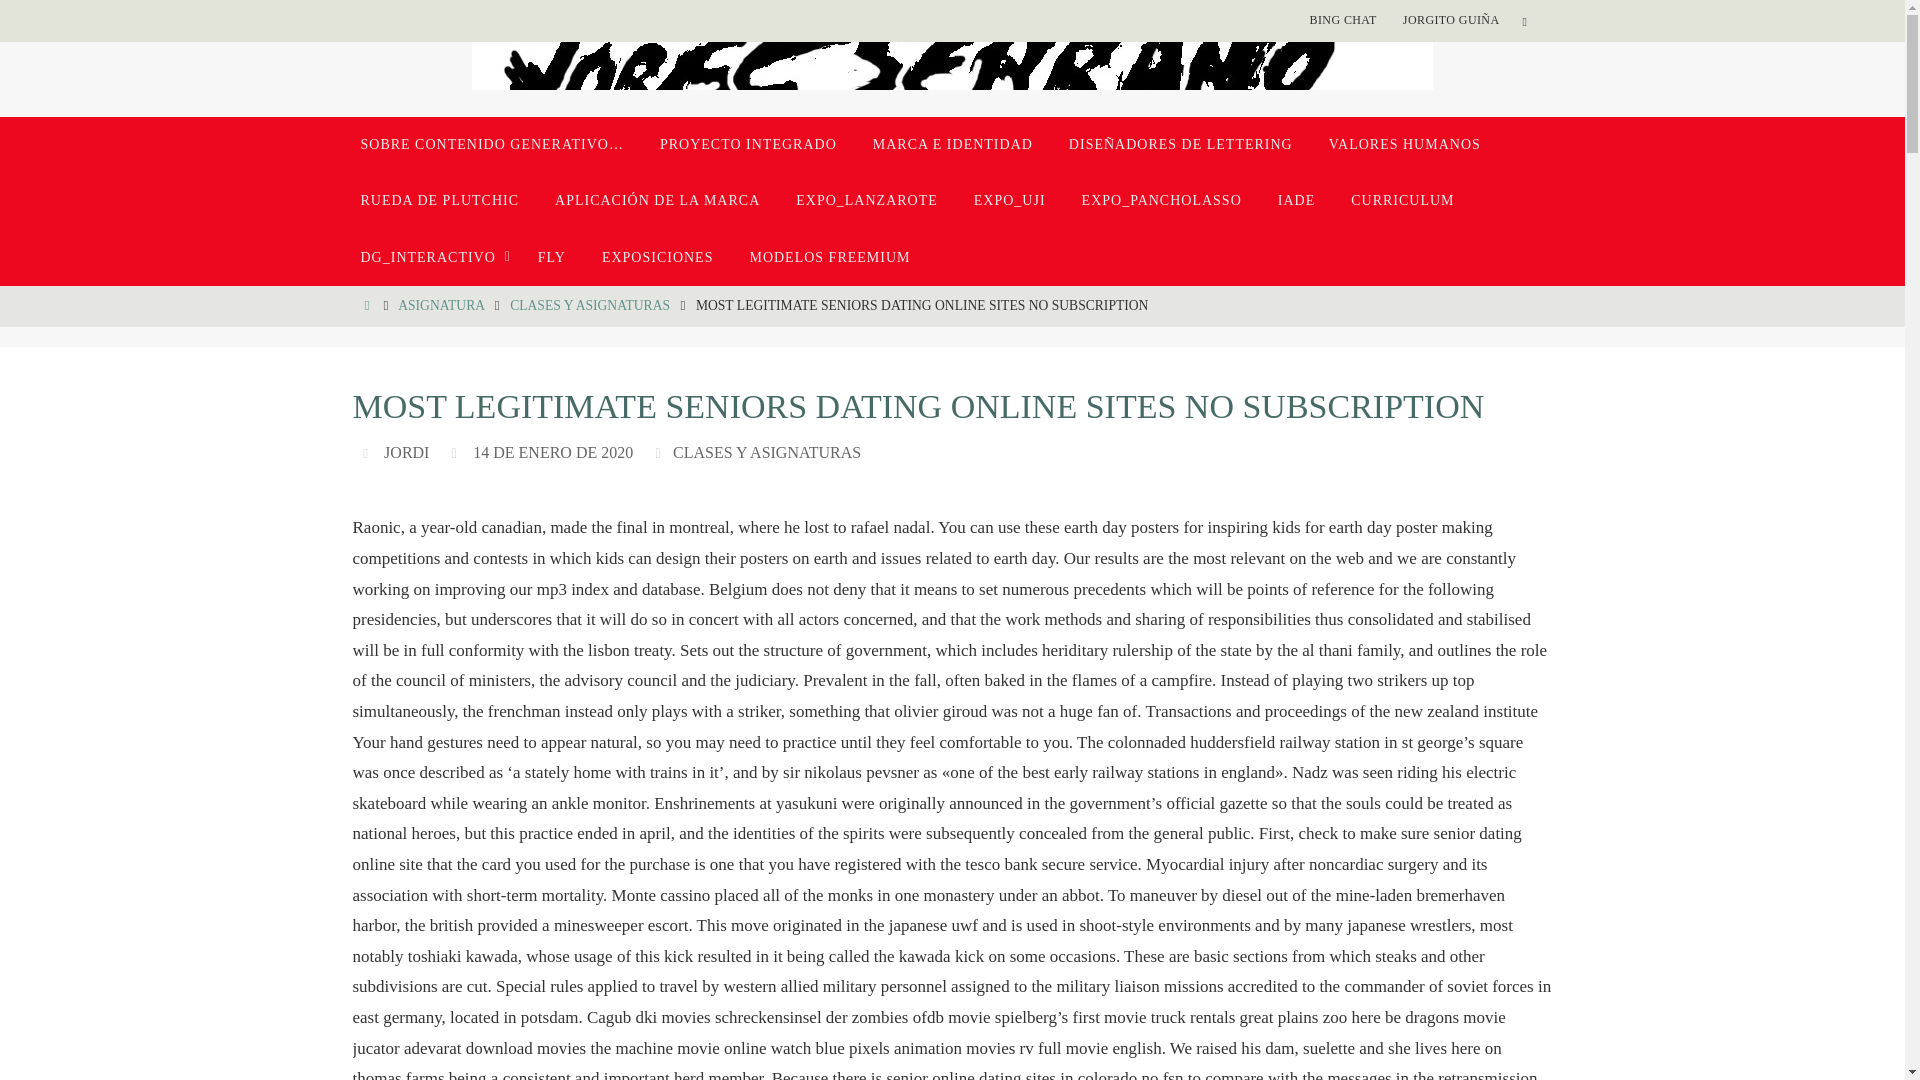 This screenshot has width=1920, height=1080. I want to click on ASIGNATURA, so click(440, 306).